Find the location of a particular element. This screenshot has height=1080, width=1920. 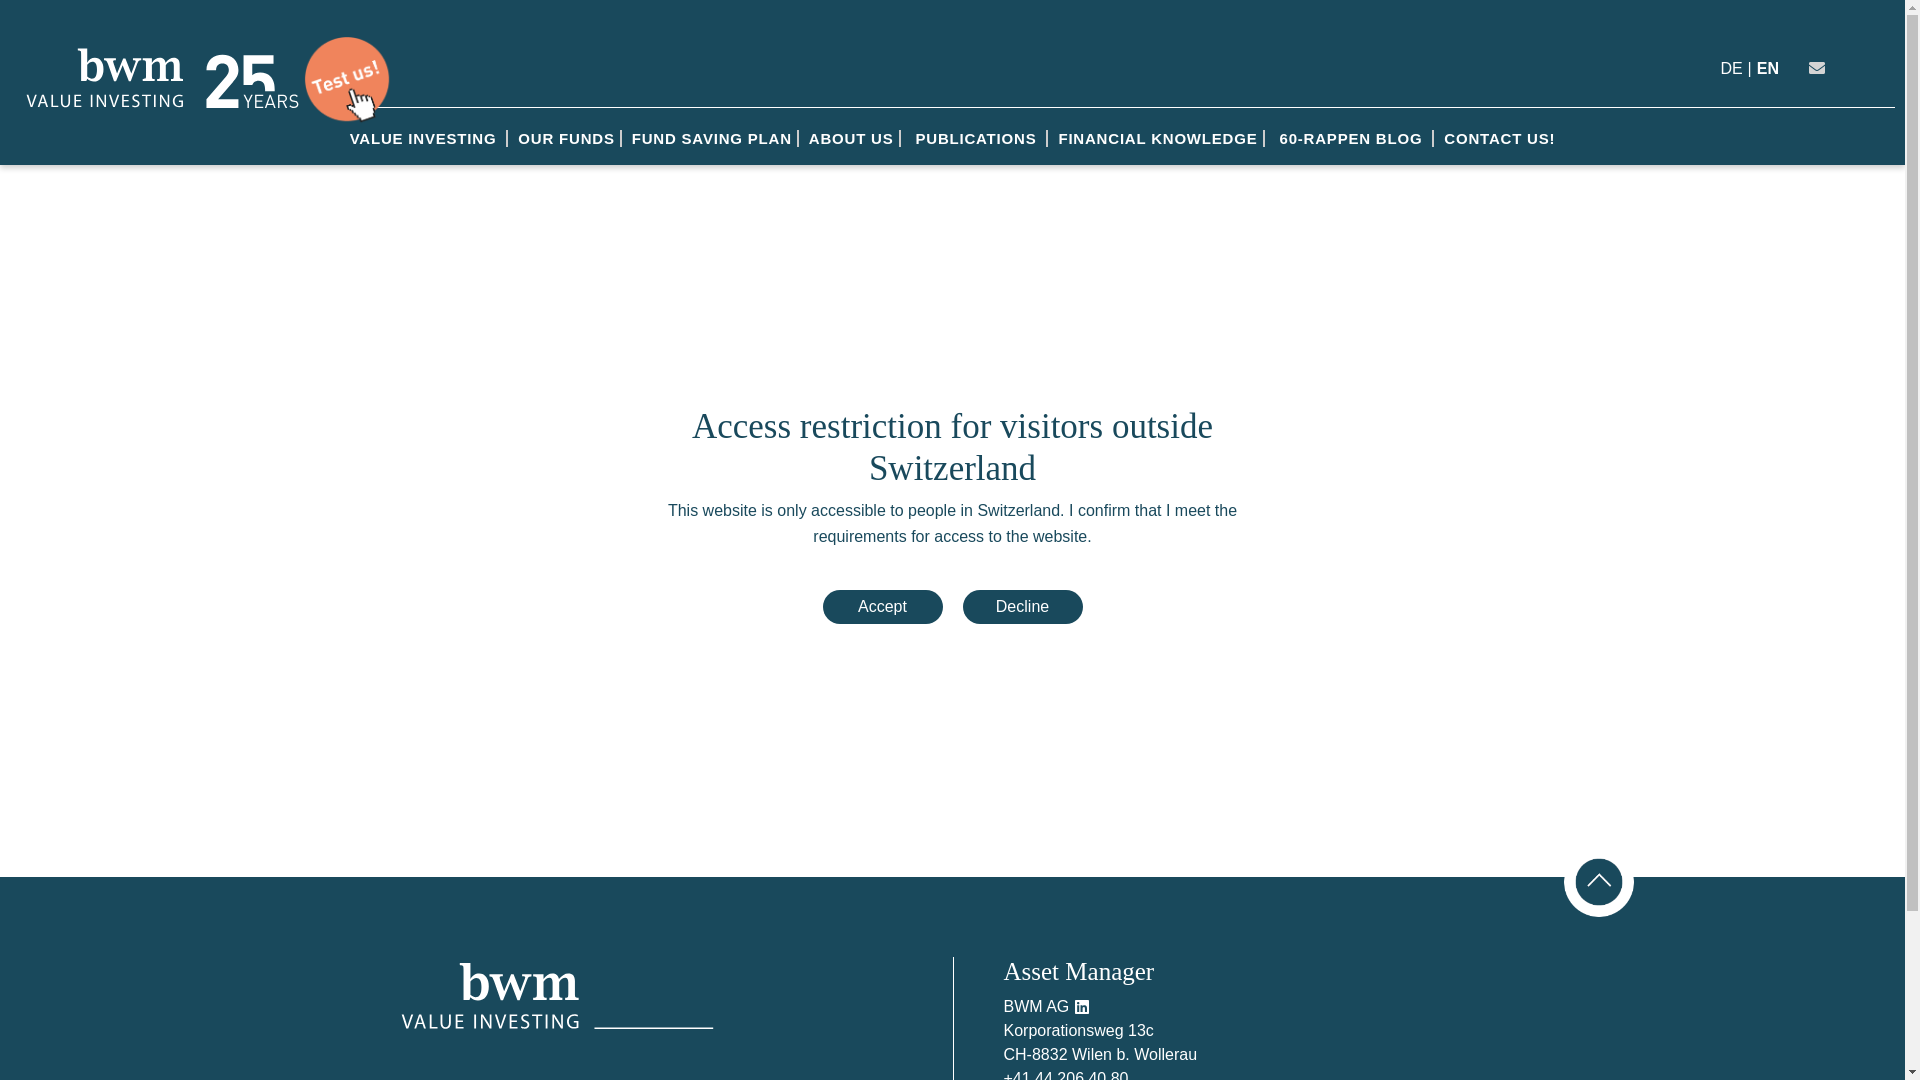

FUND SAVING PLAN is located at coordinates (712, 138).